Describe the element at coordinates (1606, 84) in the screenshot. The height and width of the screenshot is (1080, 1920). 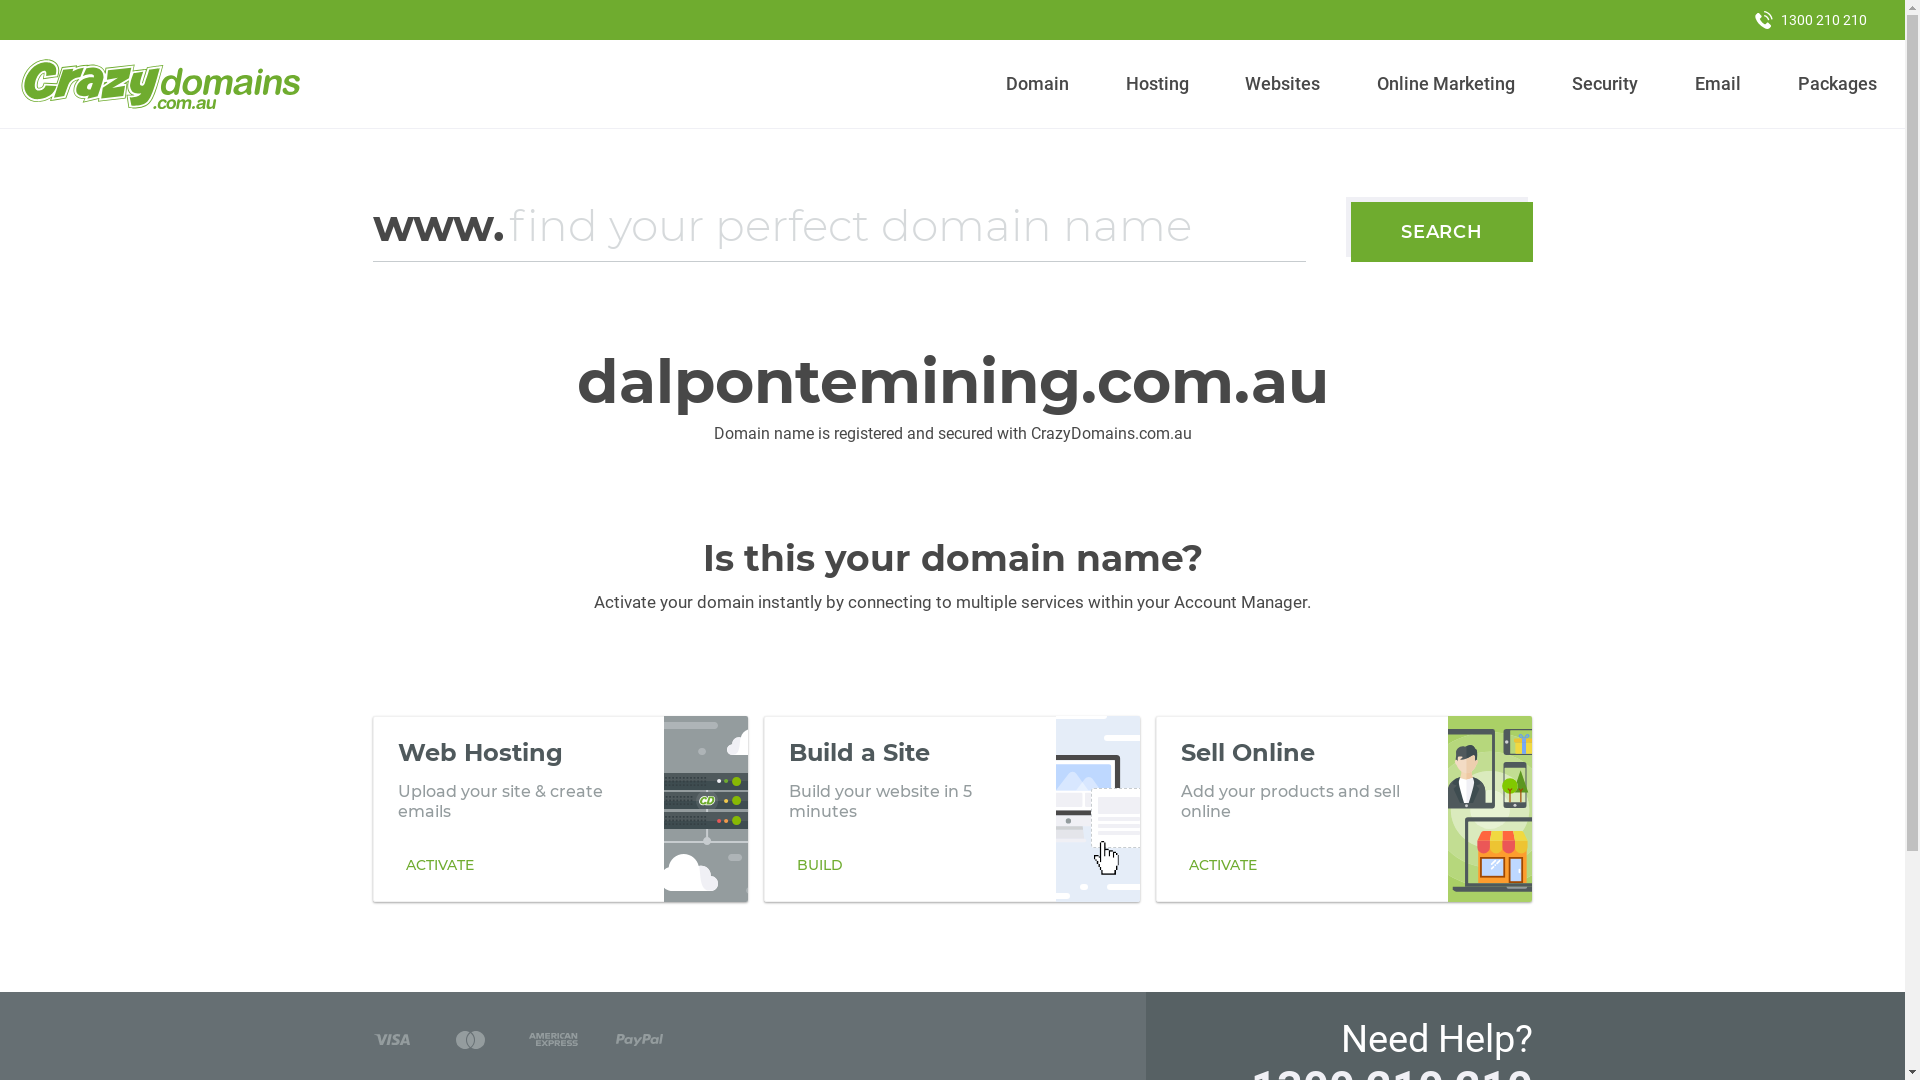
I see `Security` at that location.